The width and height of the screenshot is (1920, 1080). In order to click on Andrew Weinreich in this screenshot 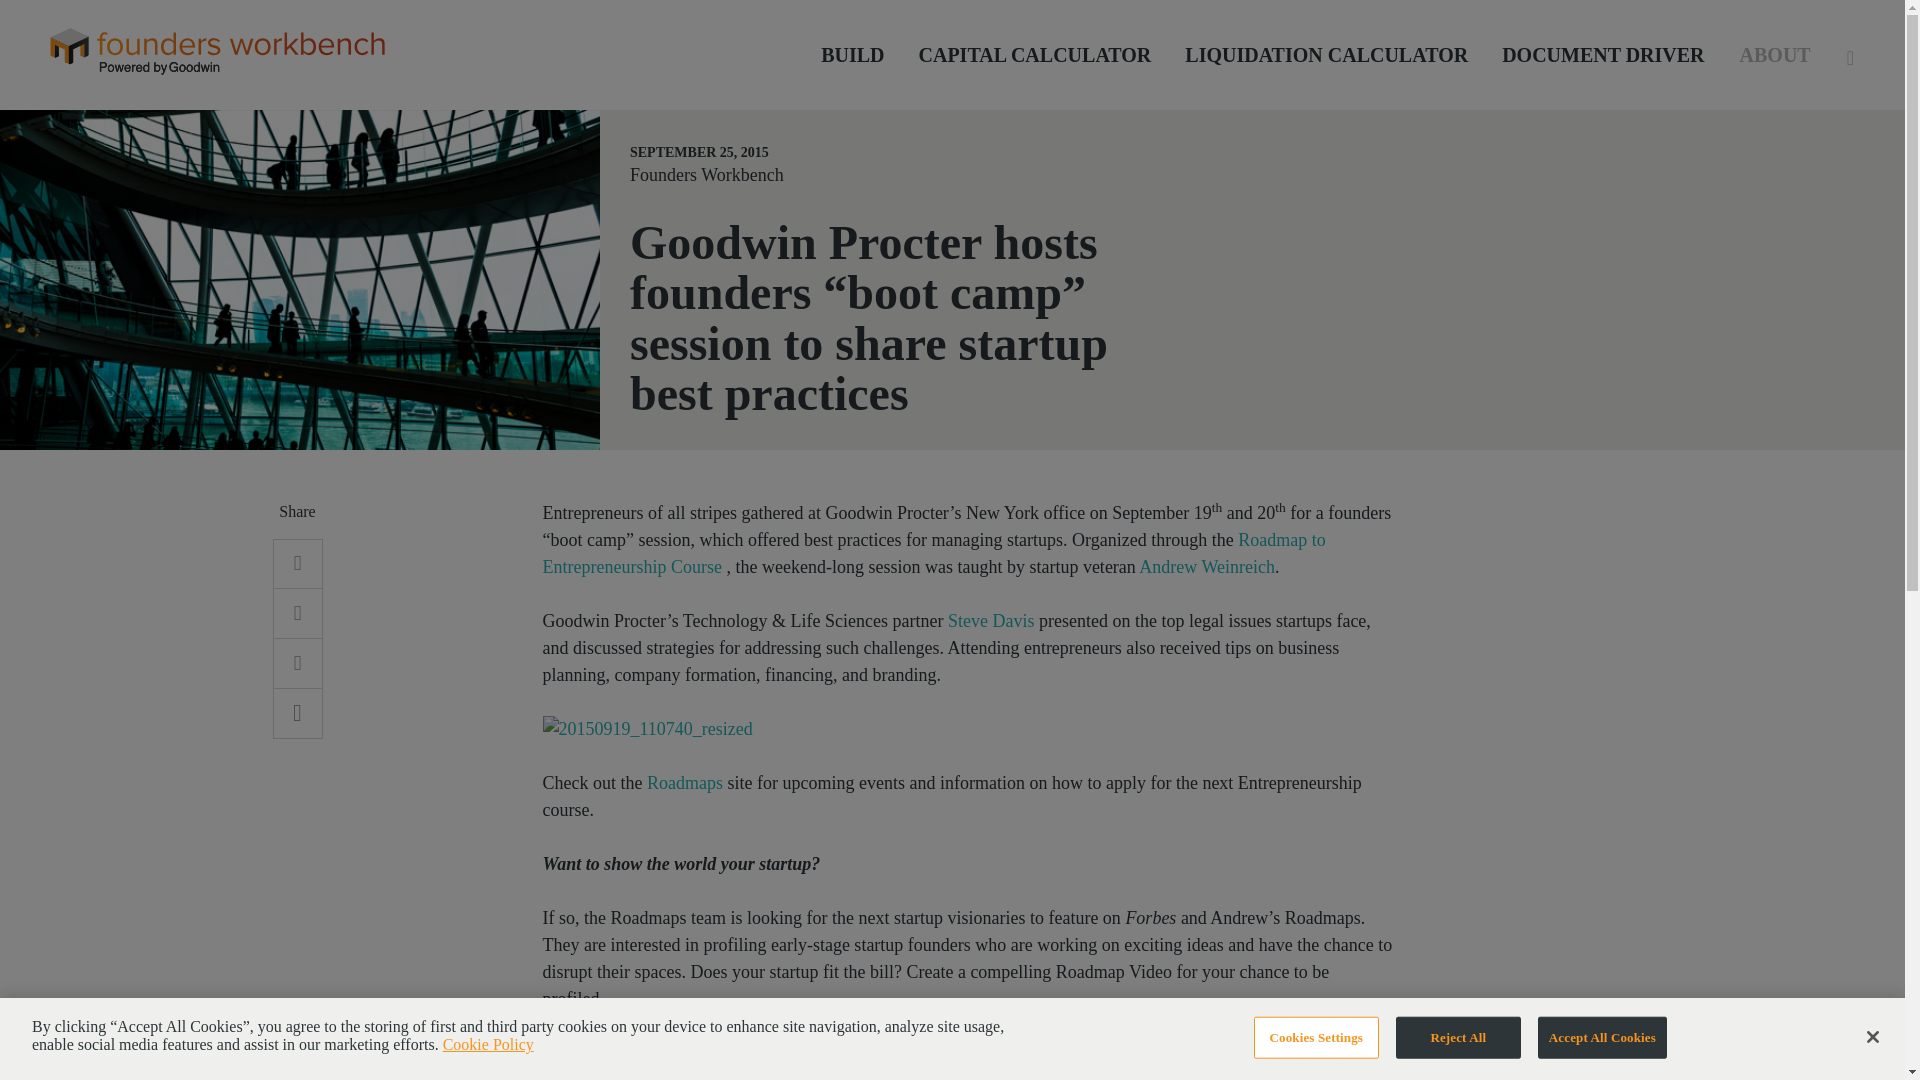, I will do `click(1206, 566)`.